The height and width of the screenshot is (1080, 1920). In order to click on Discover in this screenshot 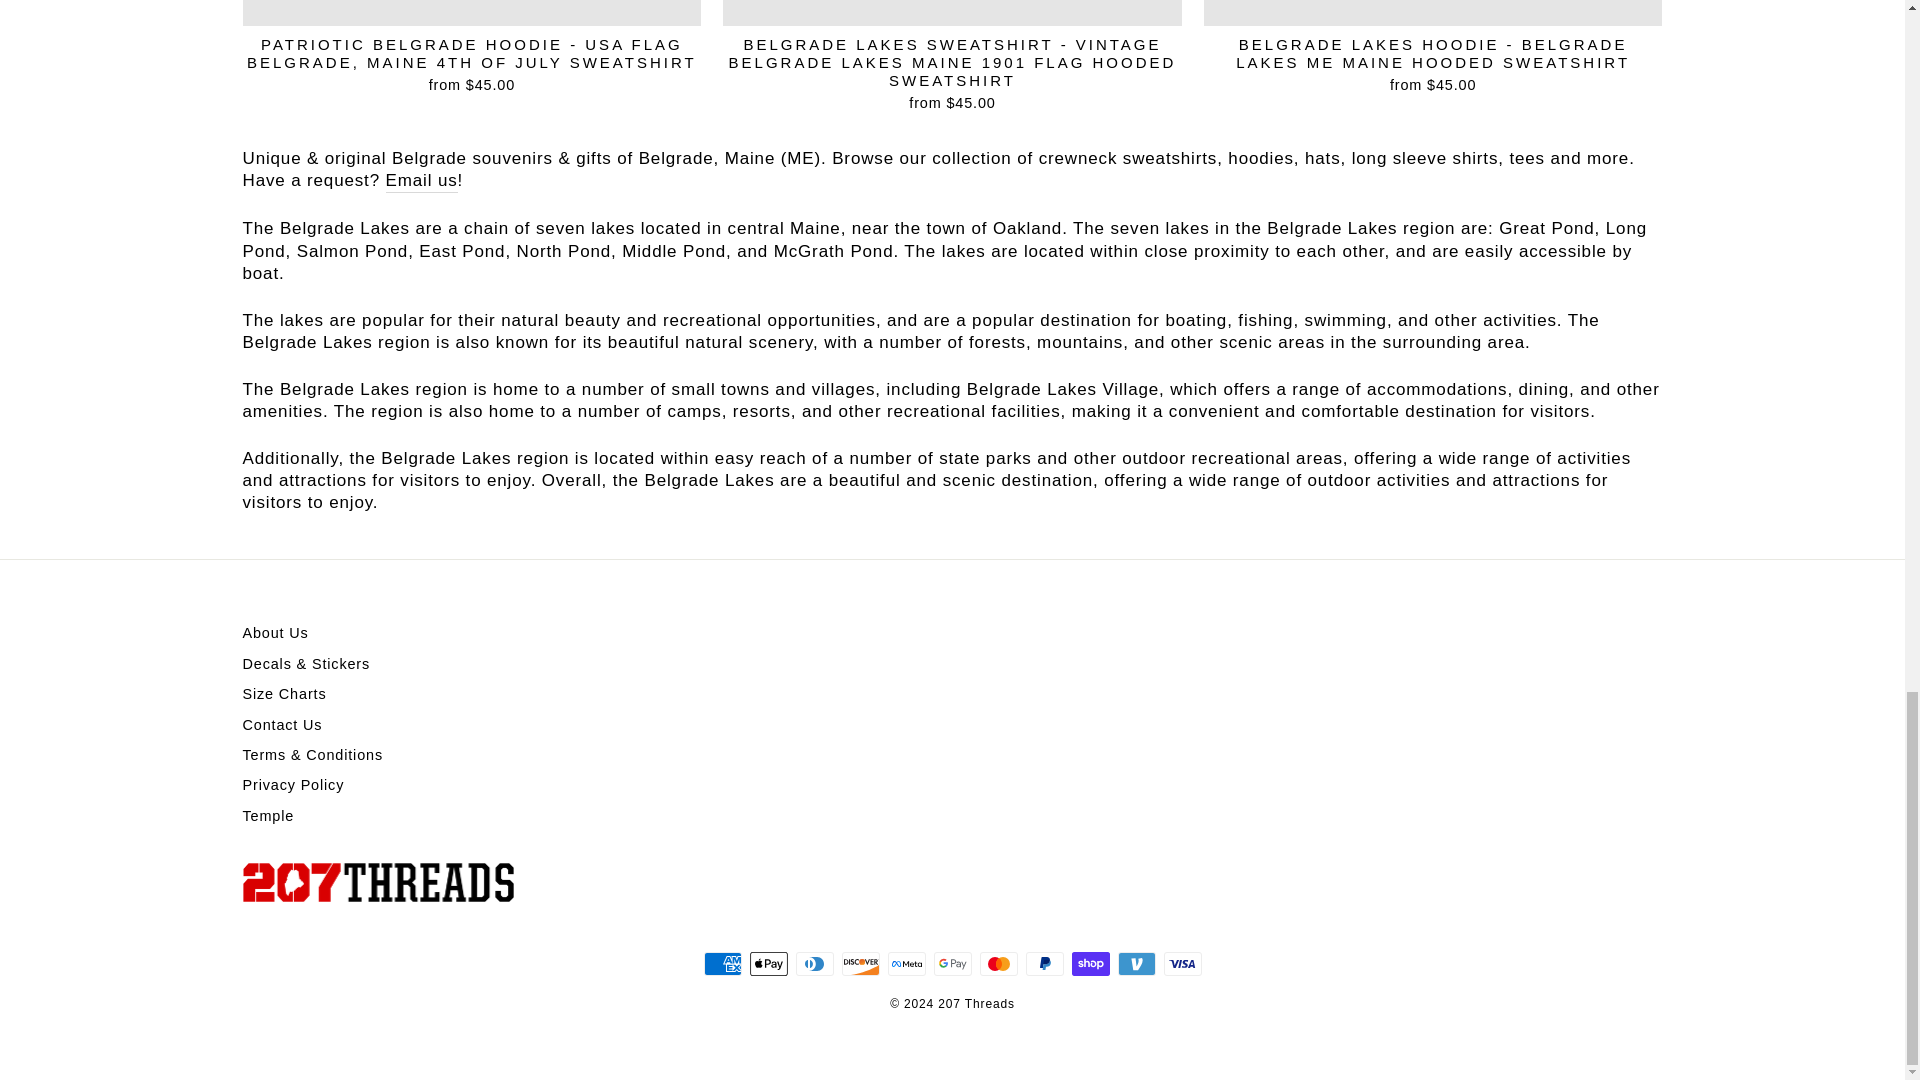, I will do `click(860, 964)`.